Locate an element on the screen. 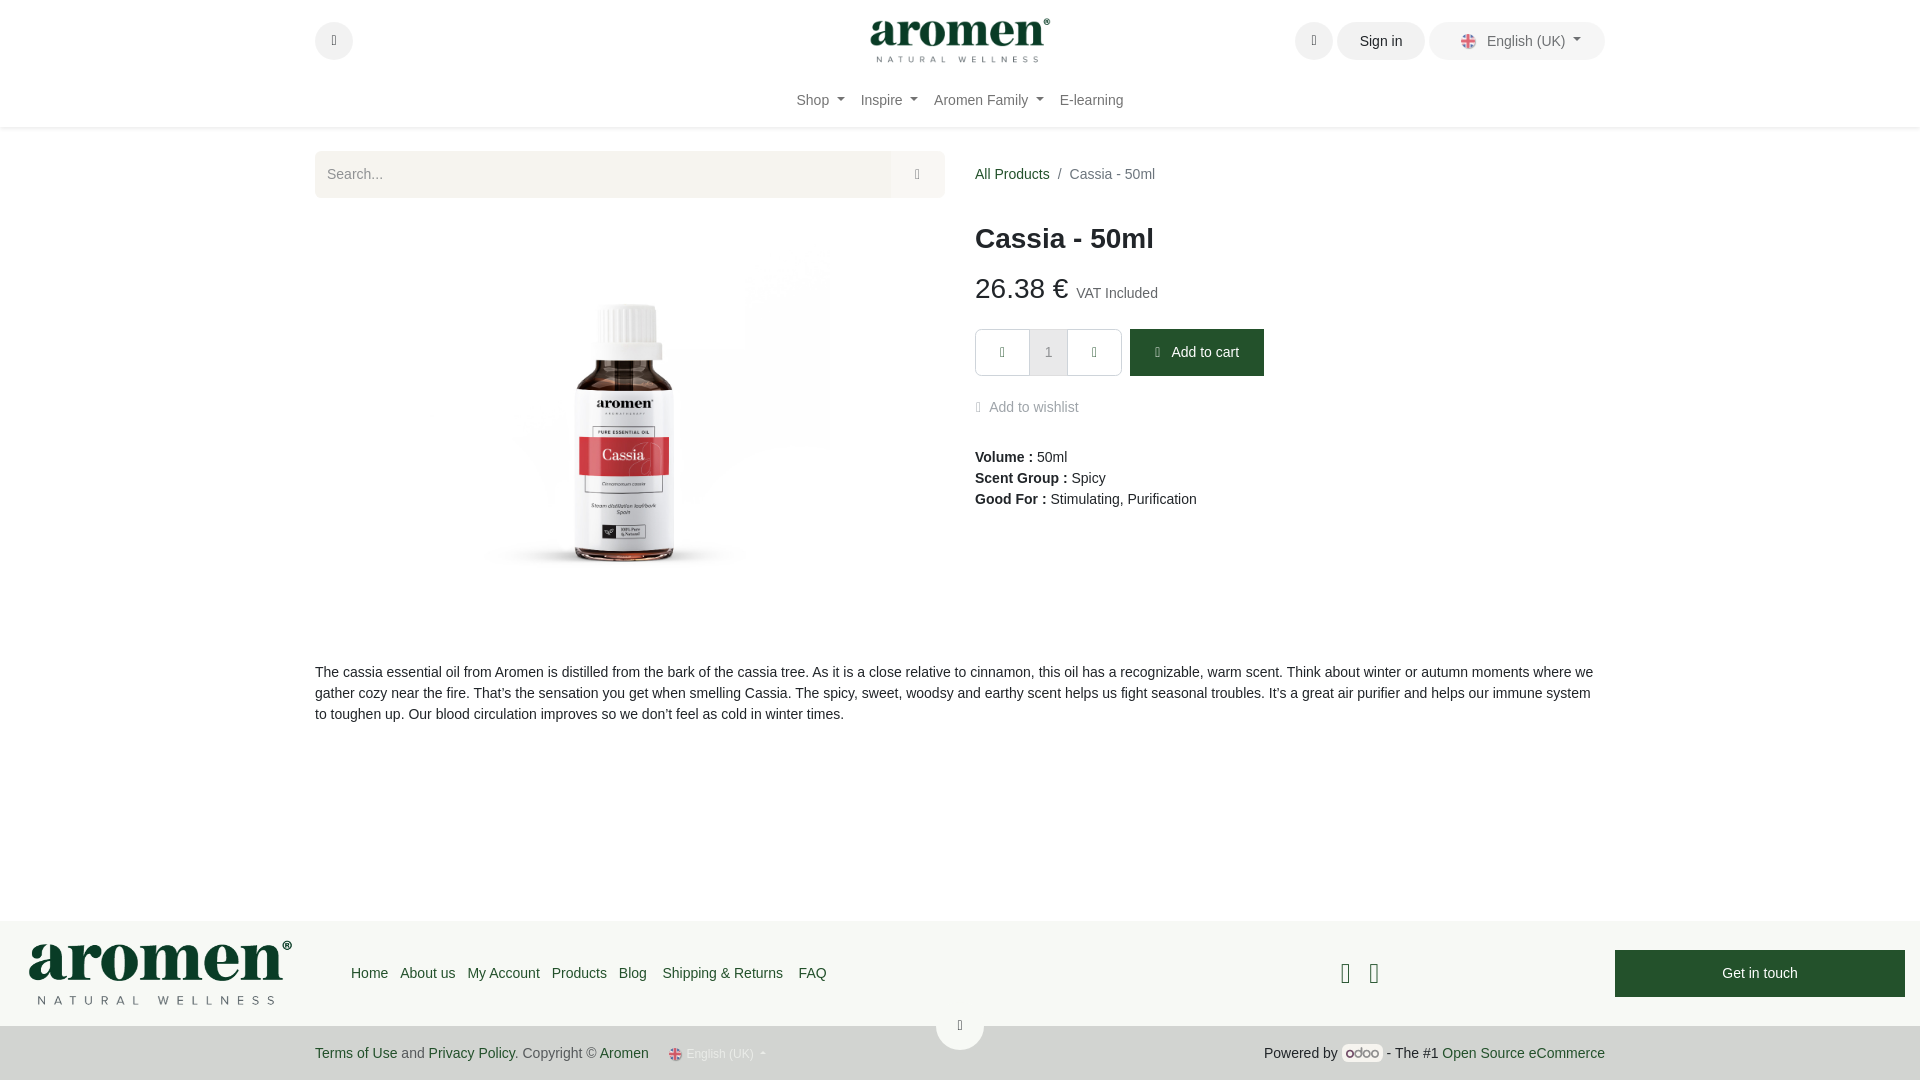 Image resolution: width=1920 pixels, height=1080 pixels. Search is located at coordinates (917, 174).